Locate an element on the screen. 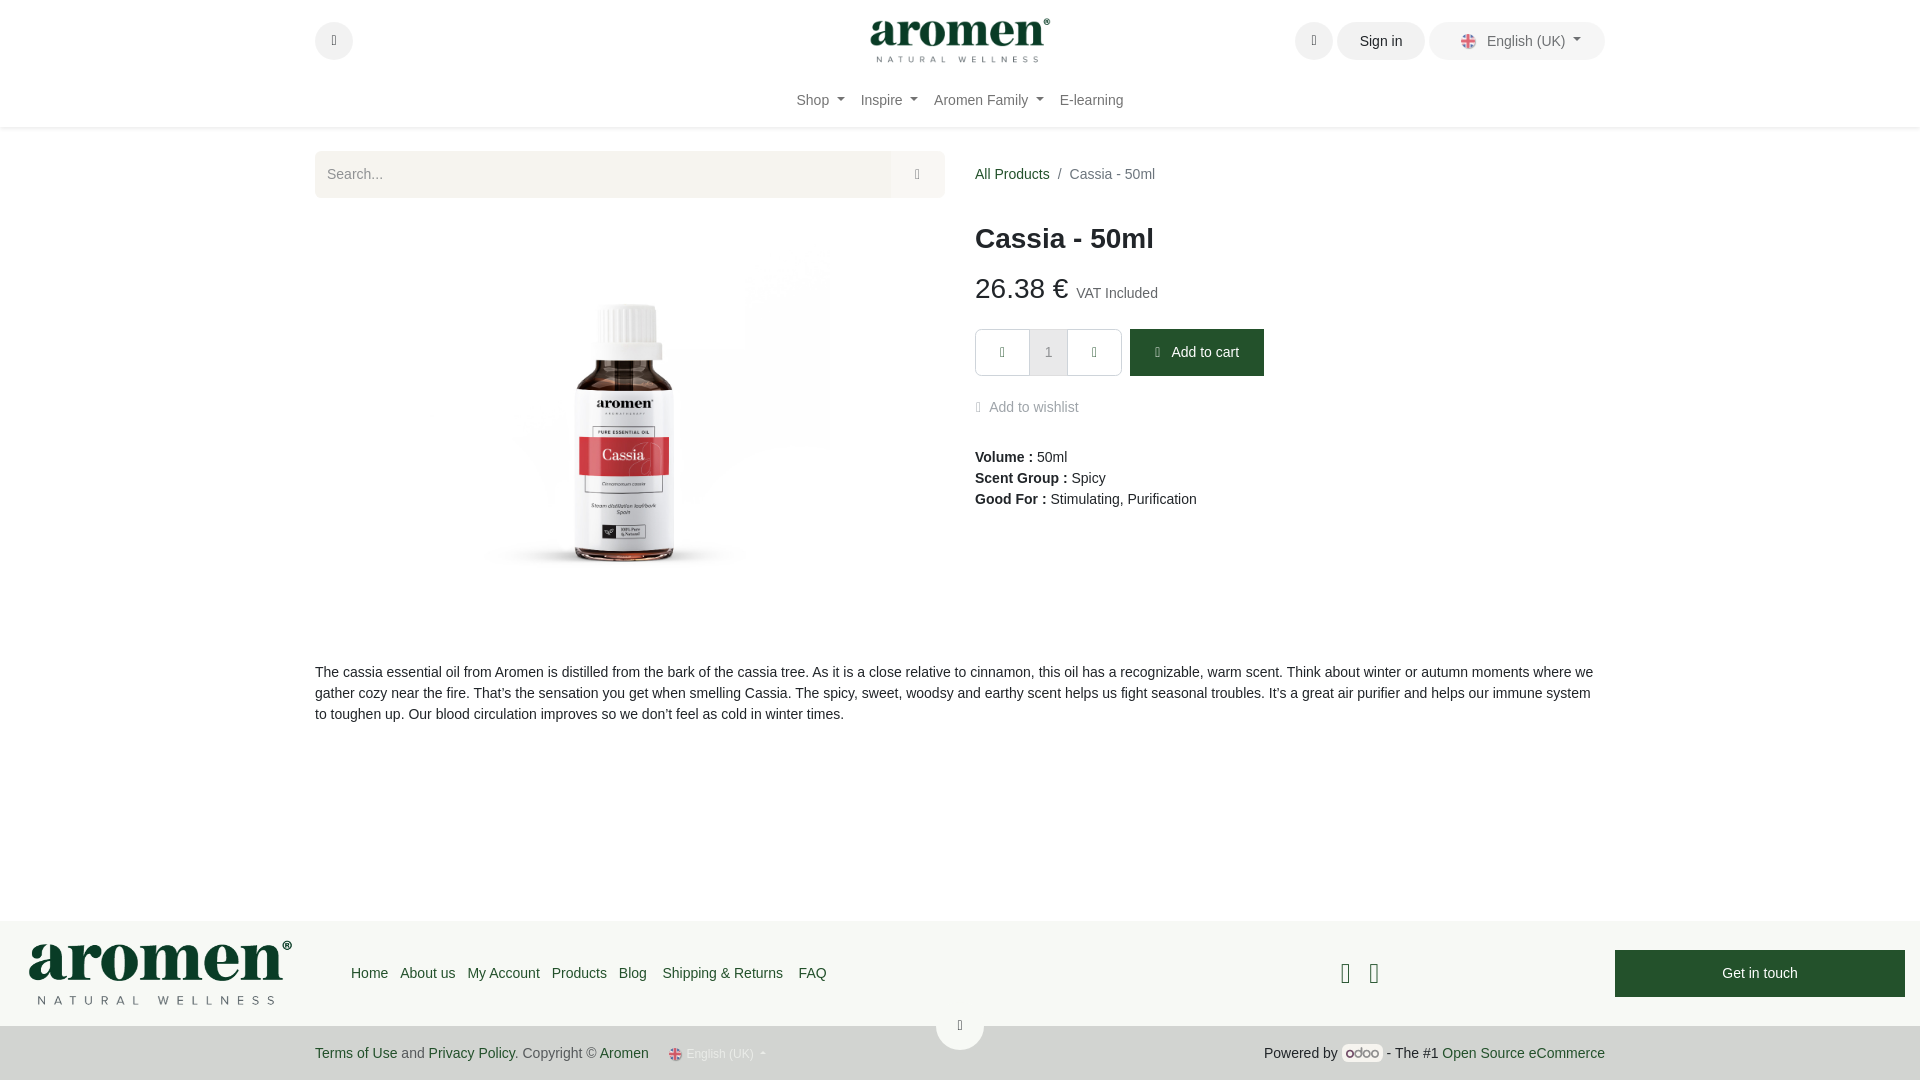 Image resolution: width=1920 pixels, height=1080 pixels. Search is located at coordinates (917, 174).